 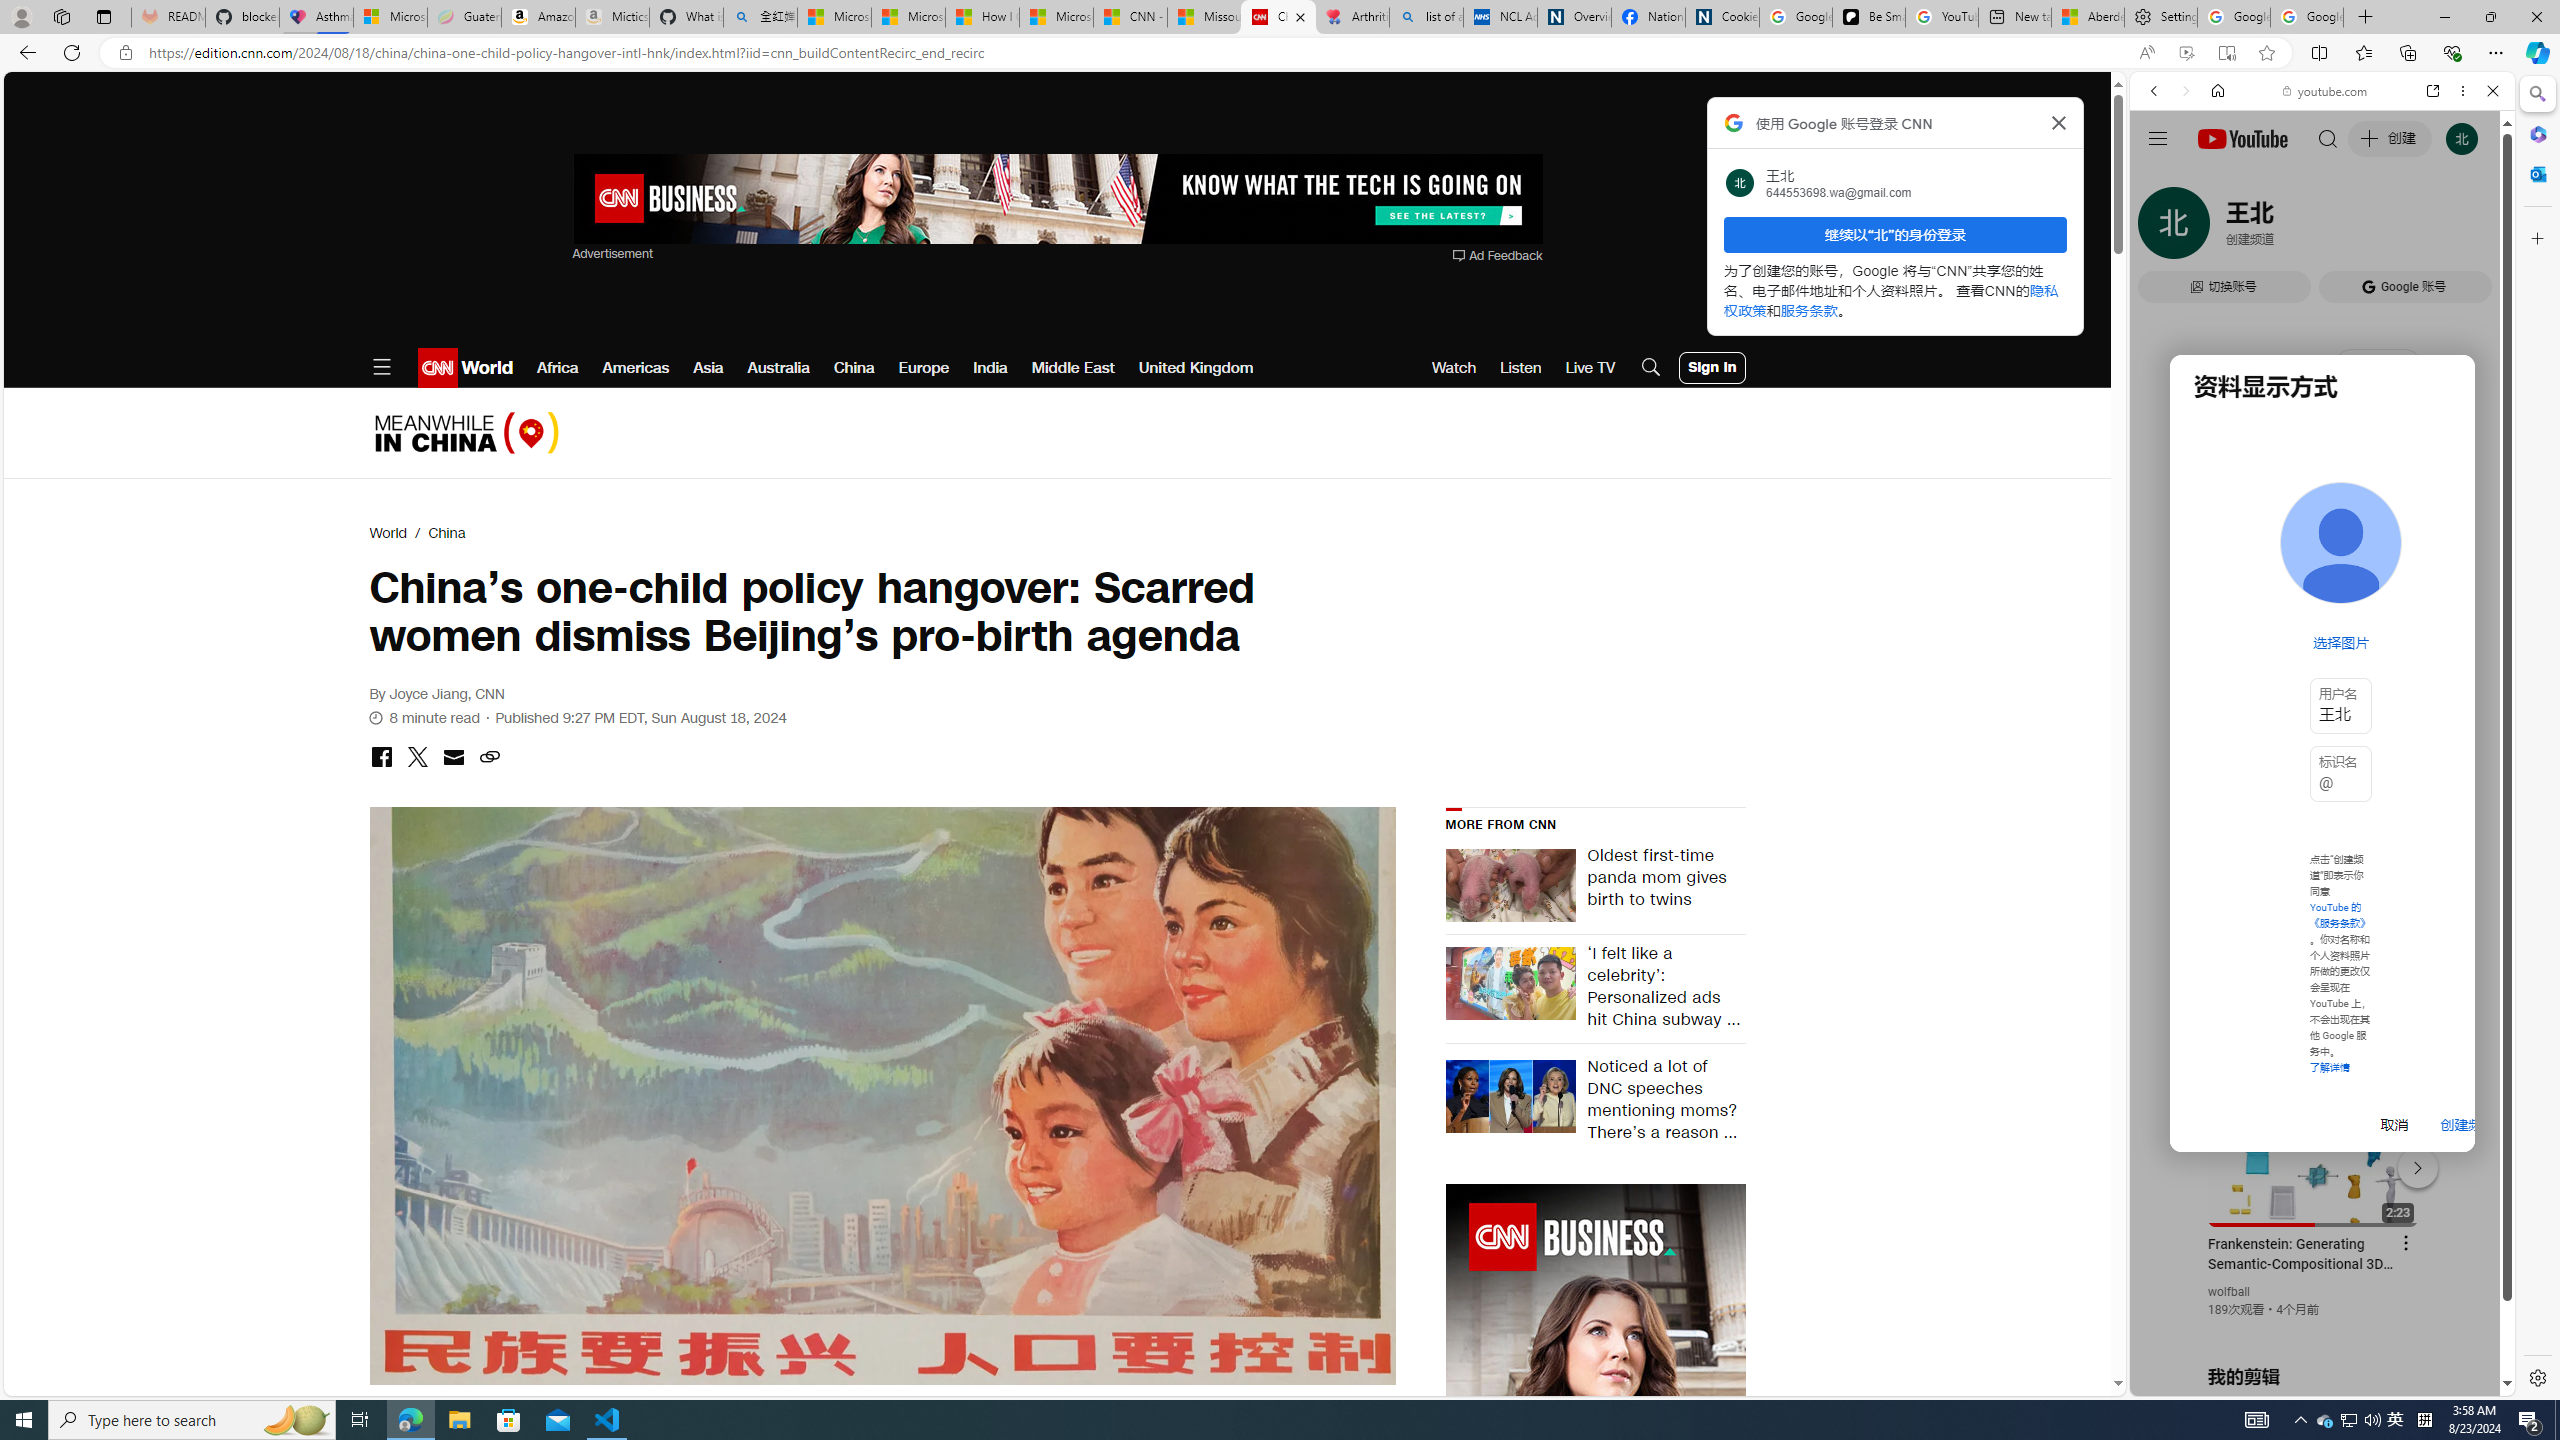 What do you see at coordinates (2322, 543) in the screenshot?
I see `Music` at bounding box center [2322, 543].